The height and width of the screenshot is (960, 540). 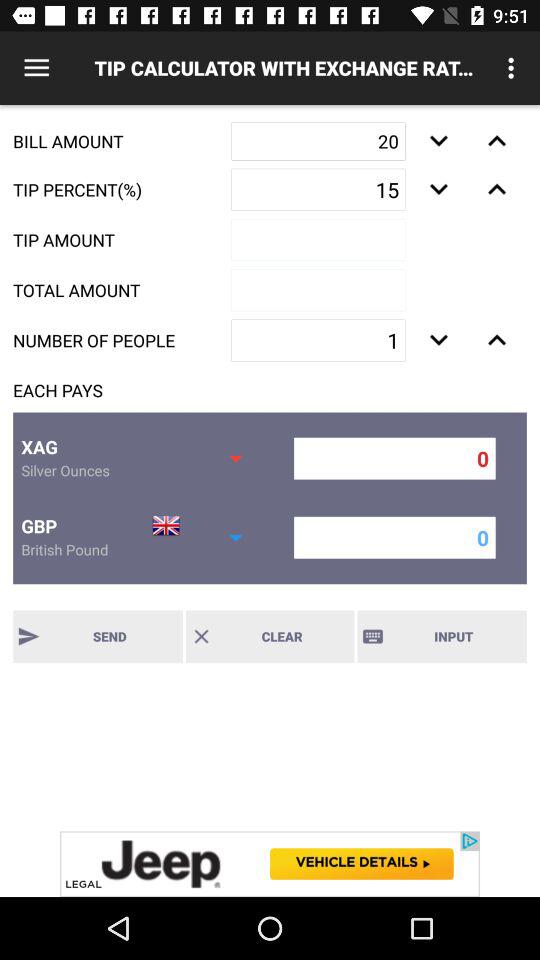 I want to click on increases count, so click(x=496, y=340).